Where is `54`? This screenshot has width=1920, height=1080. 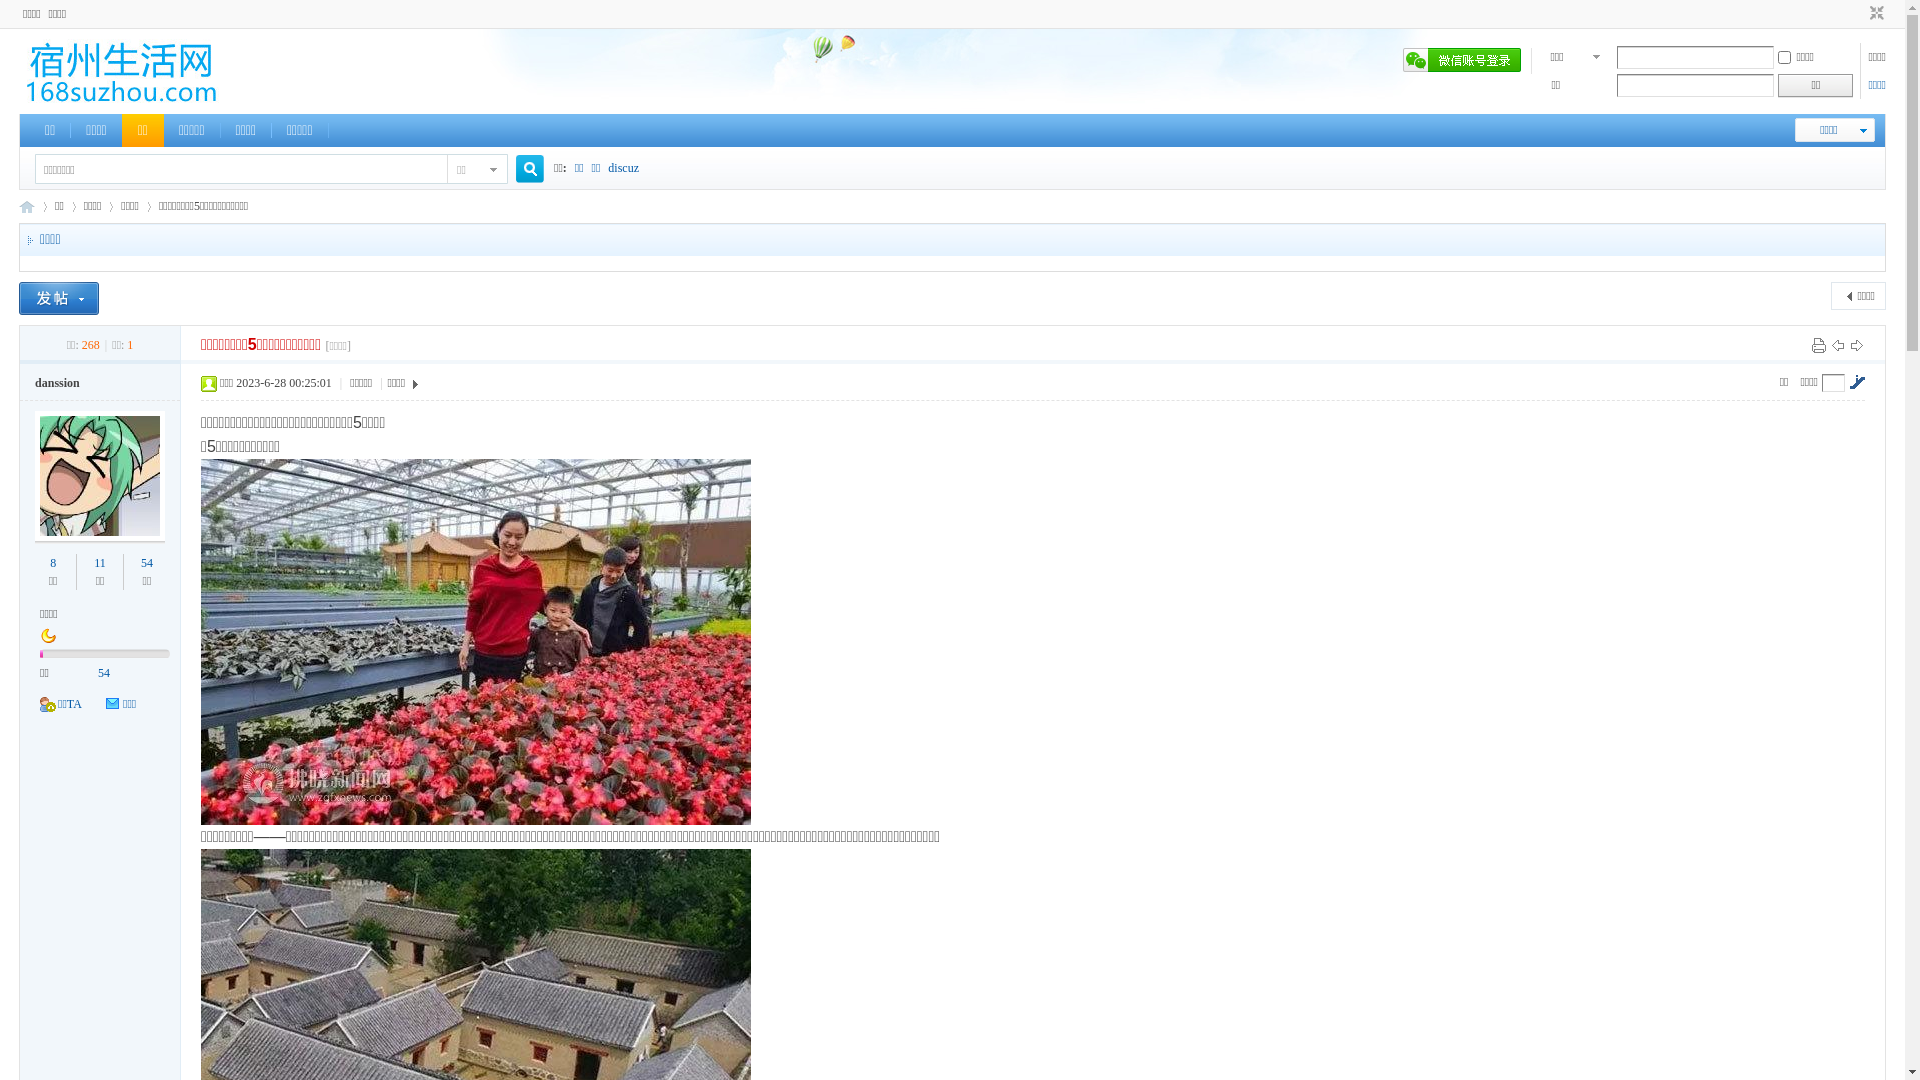 54 is located at coordinates (104, 673).